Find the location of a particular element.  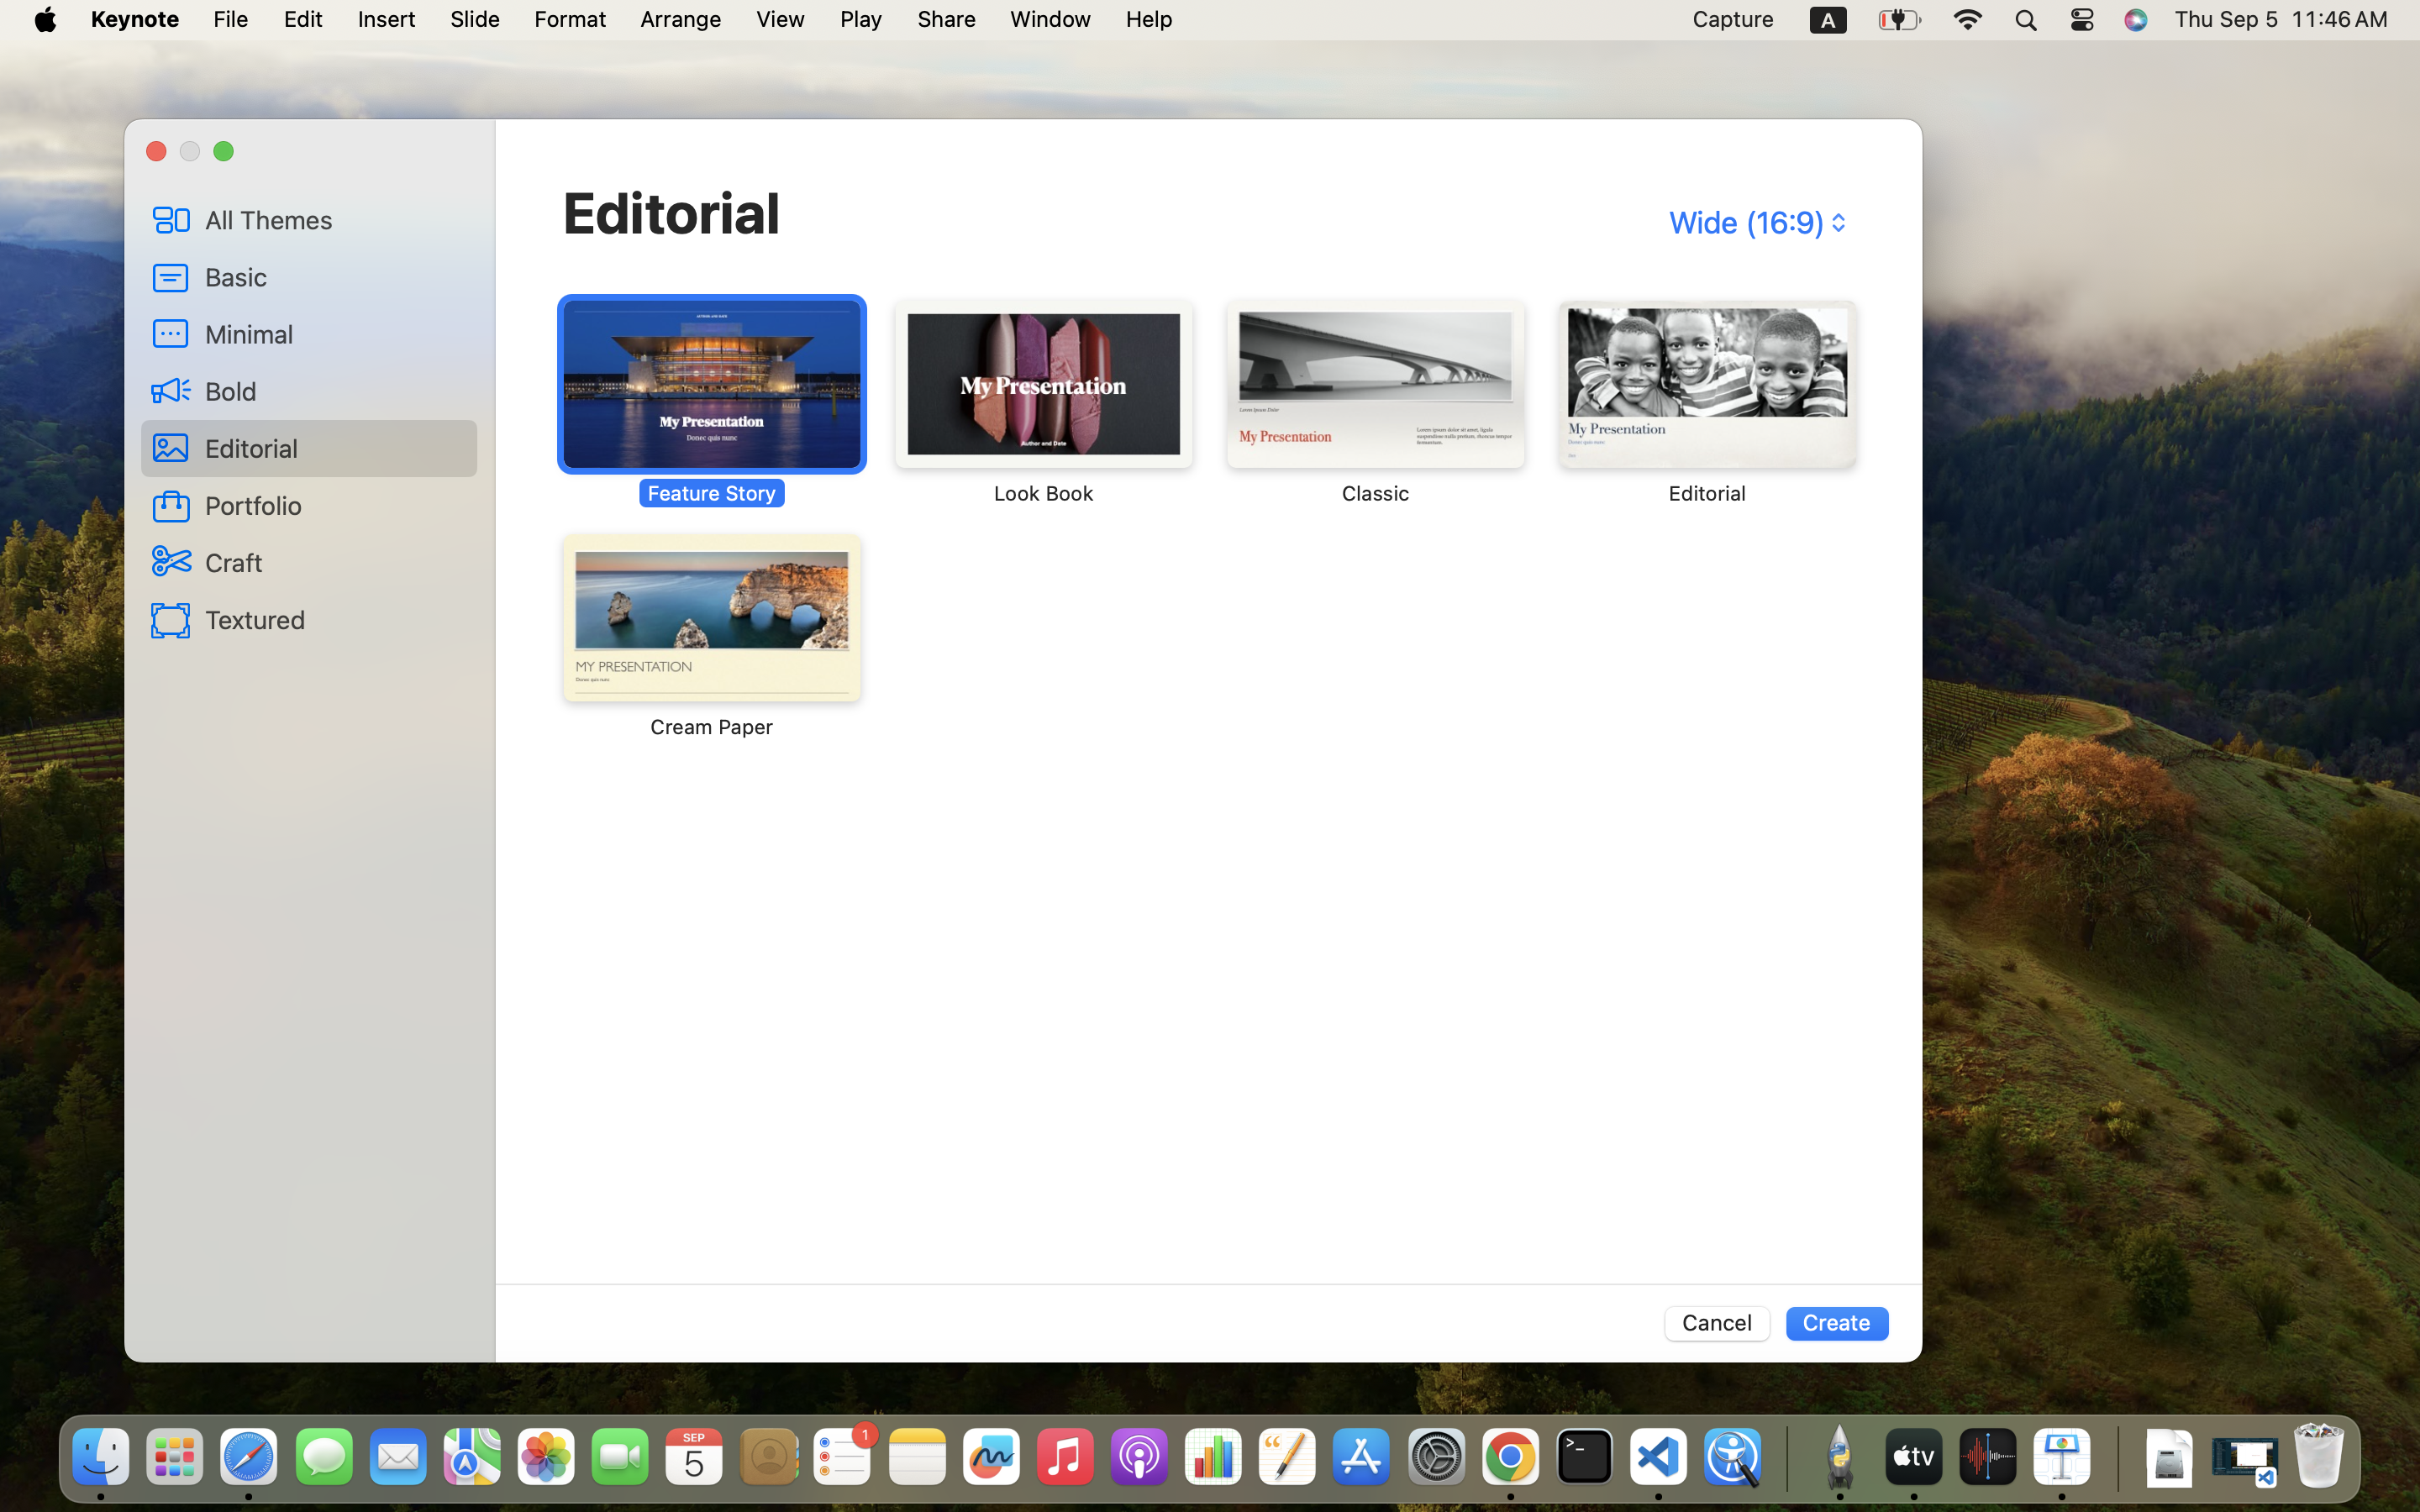

‎⁨Cream Paper⁩ is located at coordinates (712, 637).